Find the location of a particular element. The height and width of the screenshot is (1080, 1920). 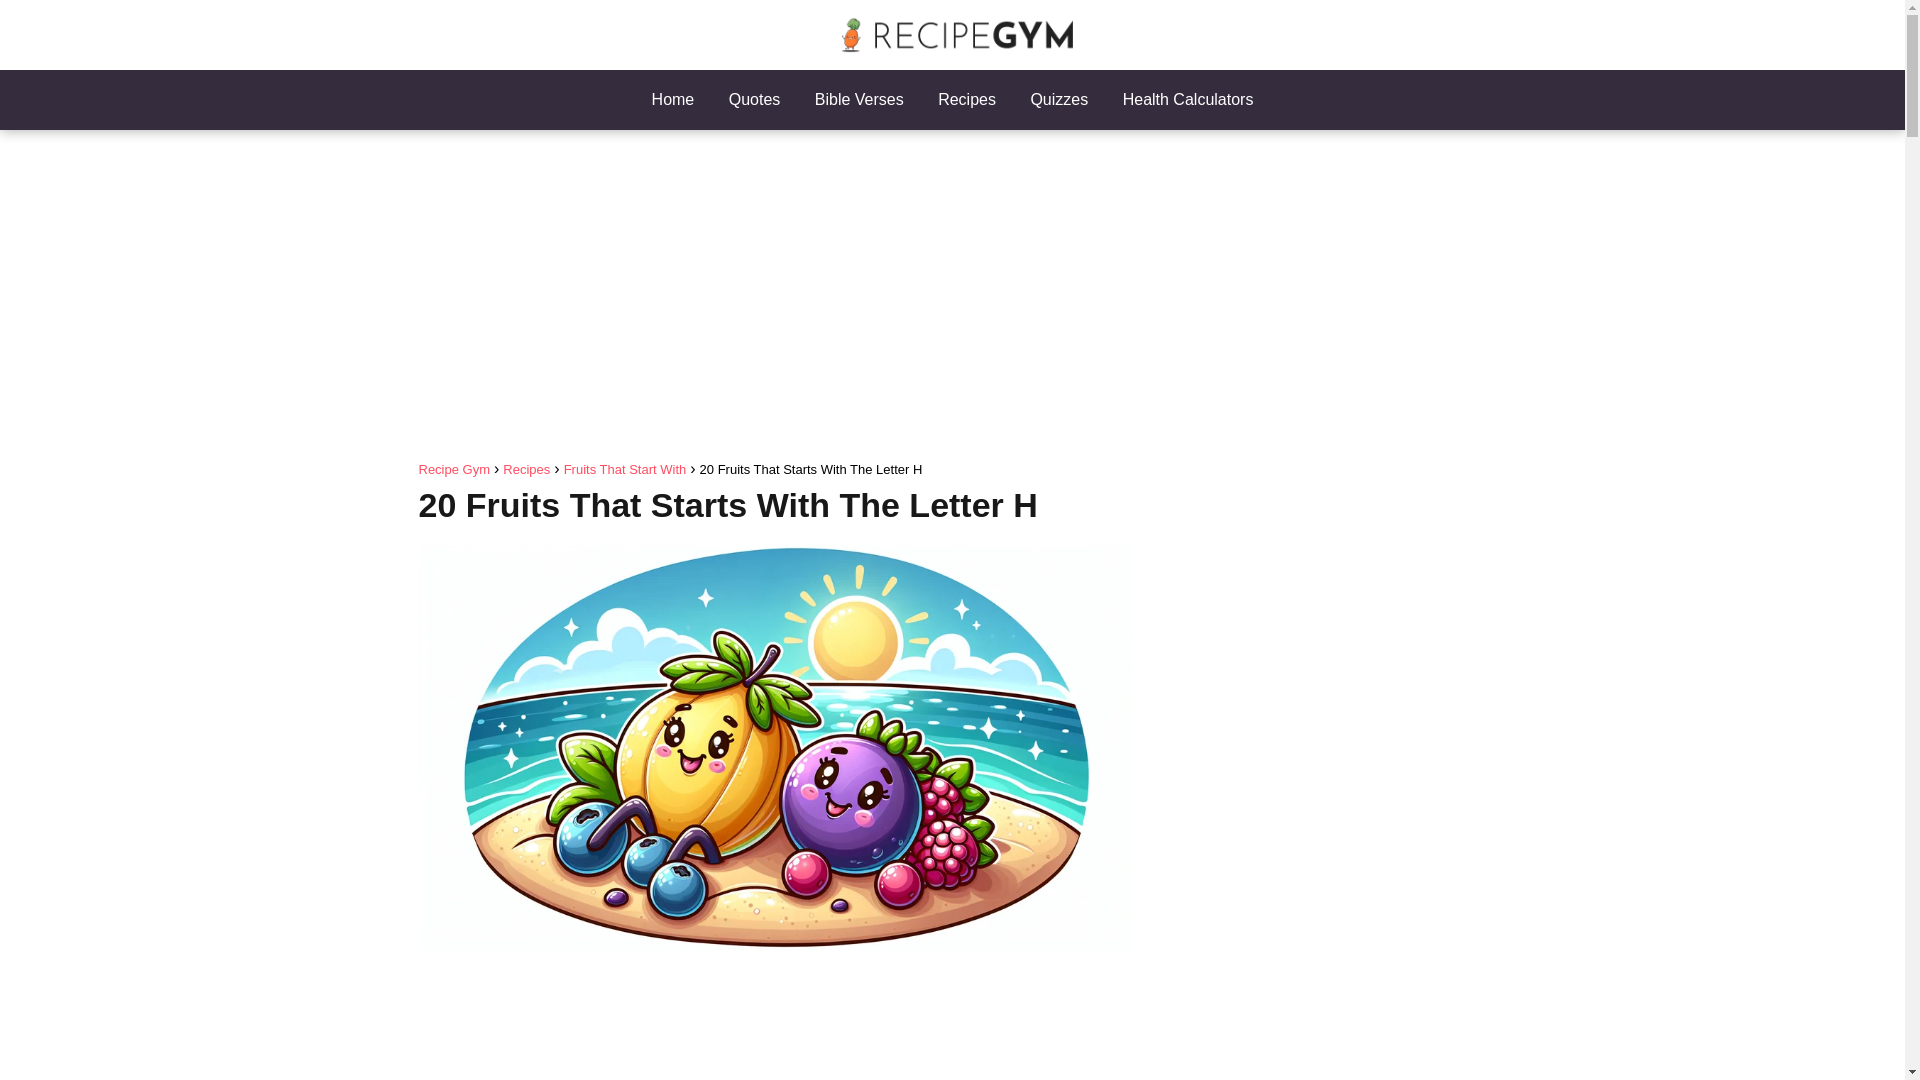

Recipe Gym is located at coordinates (454, 470).